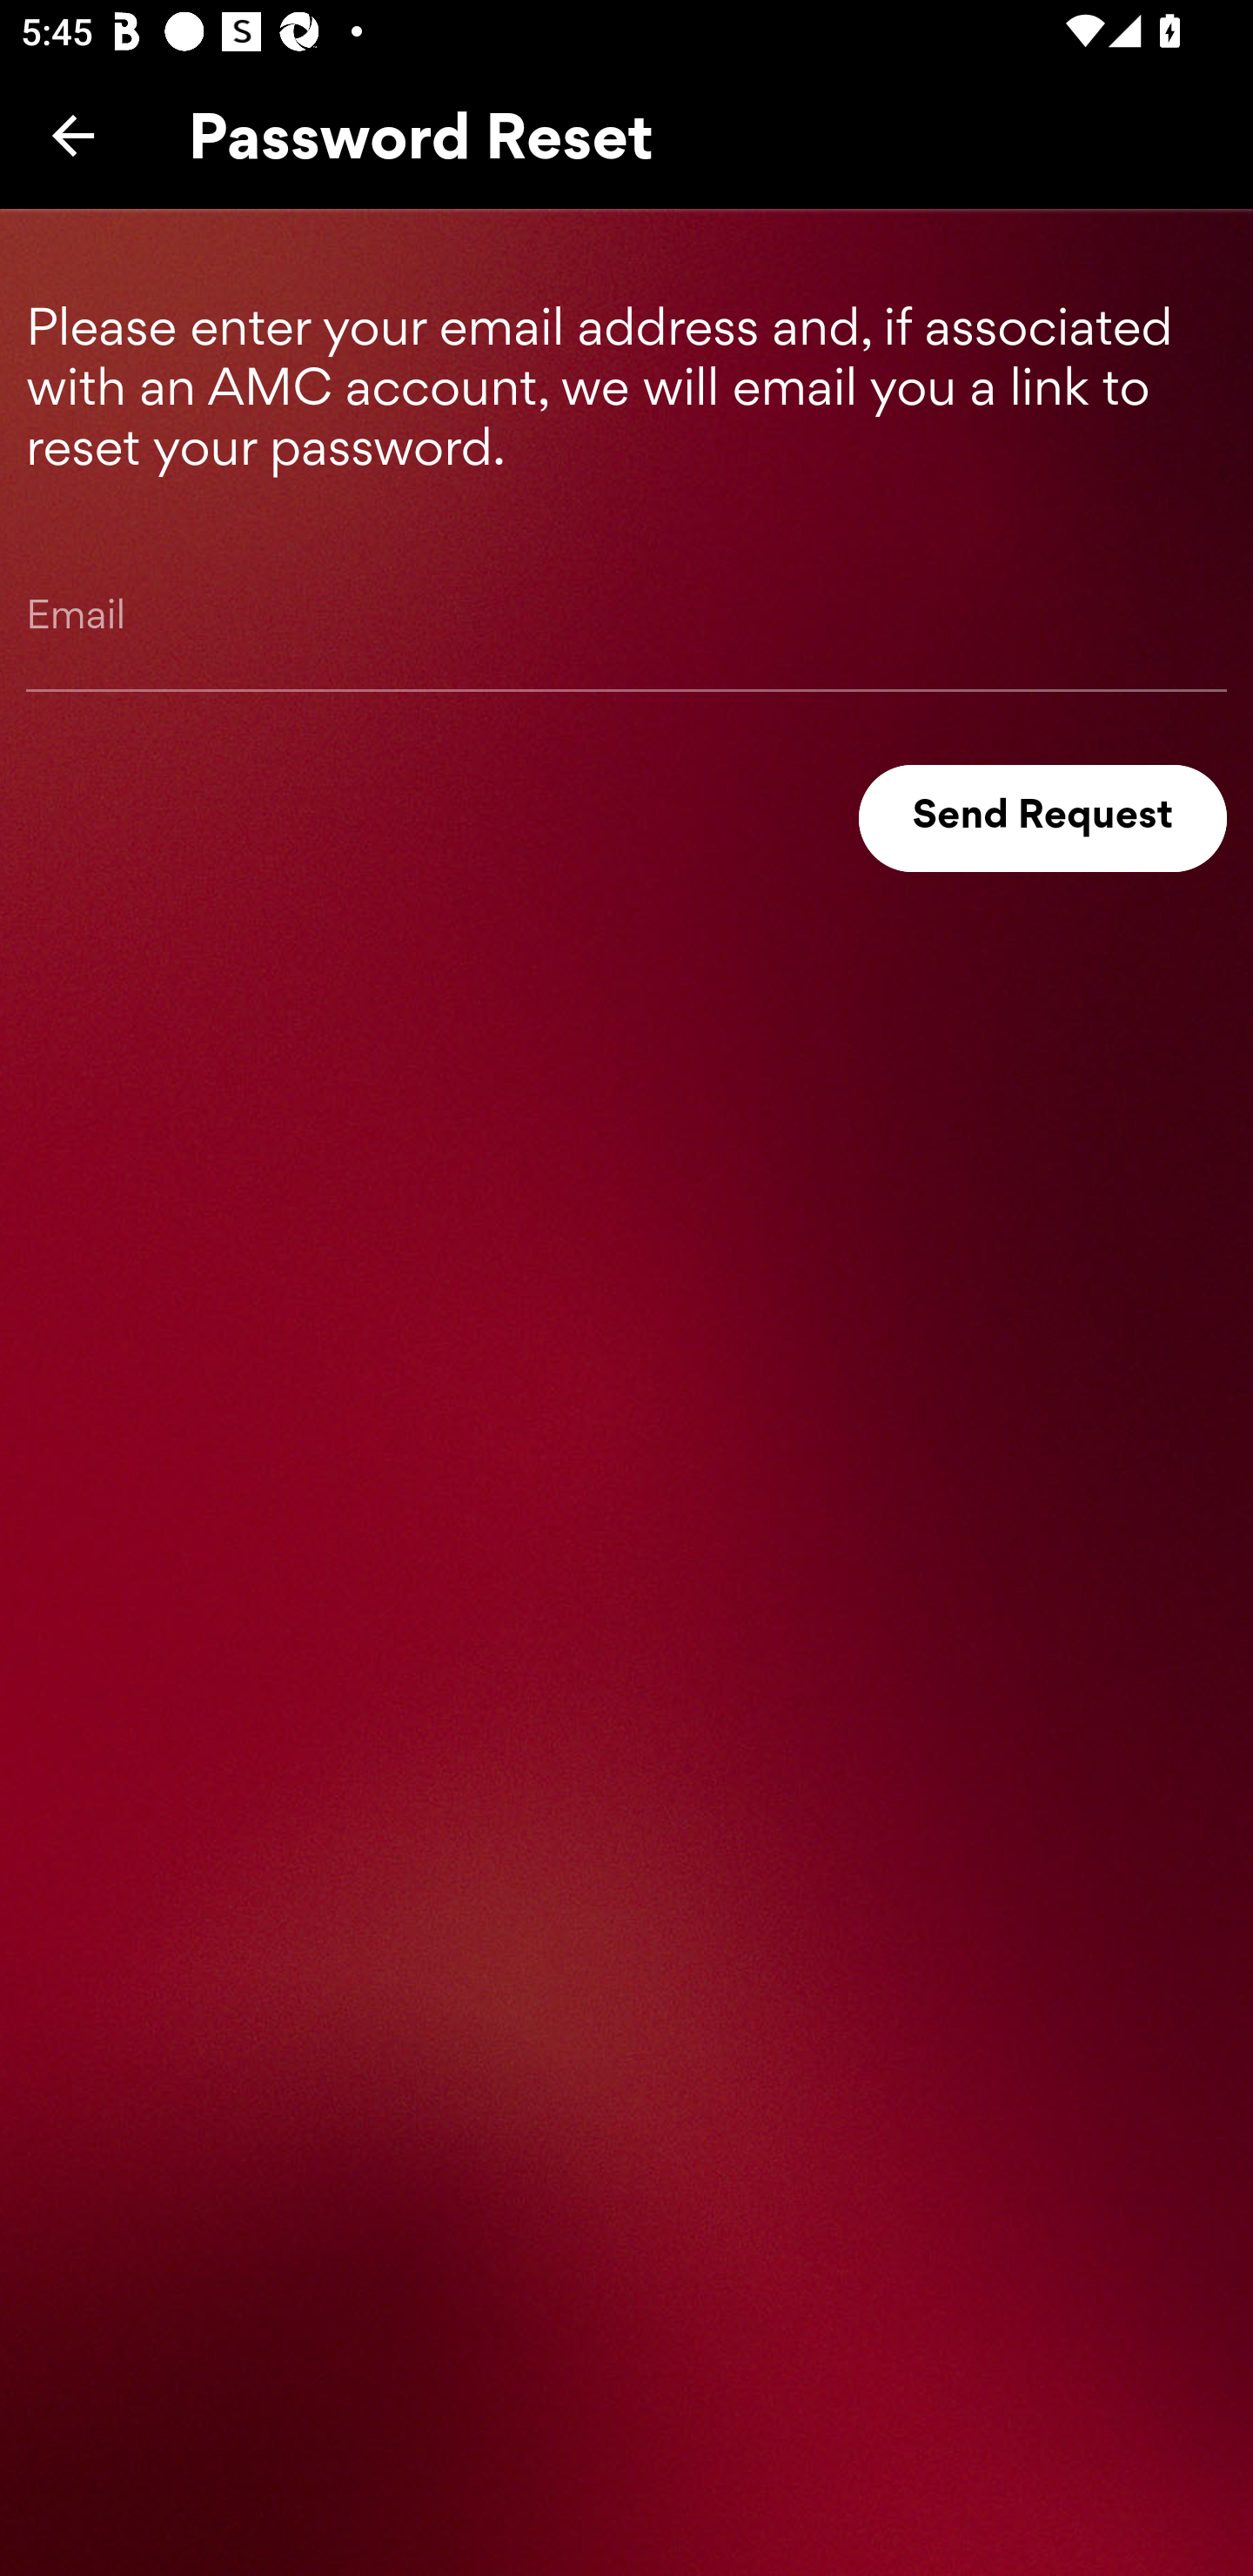 This screenshot has height=2576, width=1253. What do you see at coordinates (1042, 819) in the screenshot?
I see `Send Request` at bounding box center [1042, 819].